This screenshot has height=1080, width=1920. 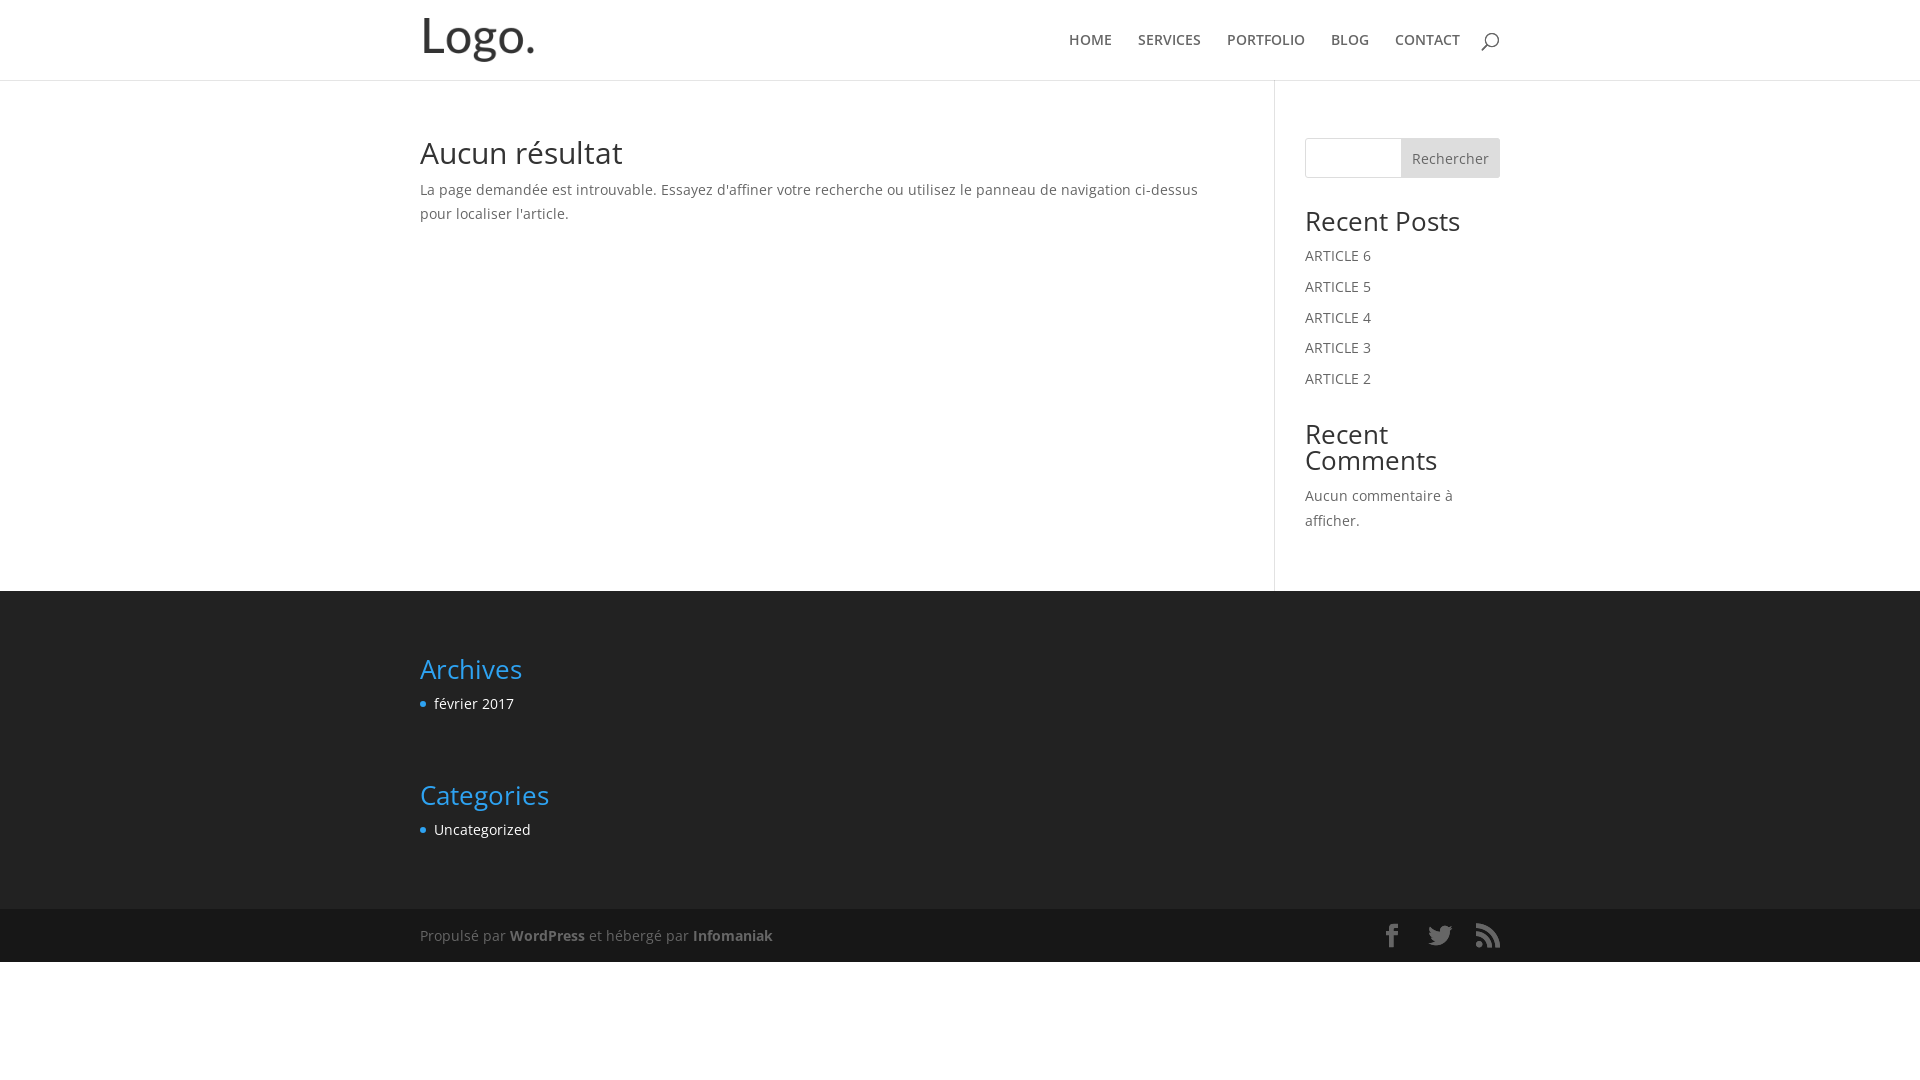 What do you see at coordinates (1338, 286) in the screenshot?
I see `ARTICLE 5` at bounding box center [1338, 286].